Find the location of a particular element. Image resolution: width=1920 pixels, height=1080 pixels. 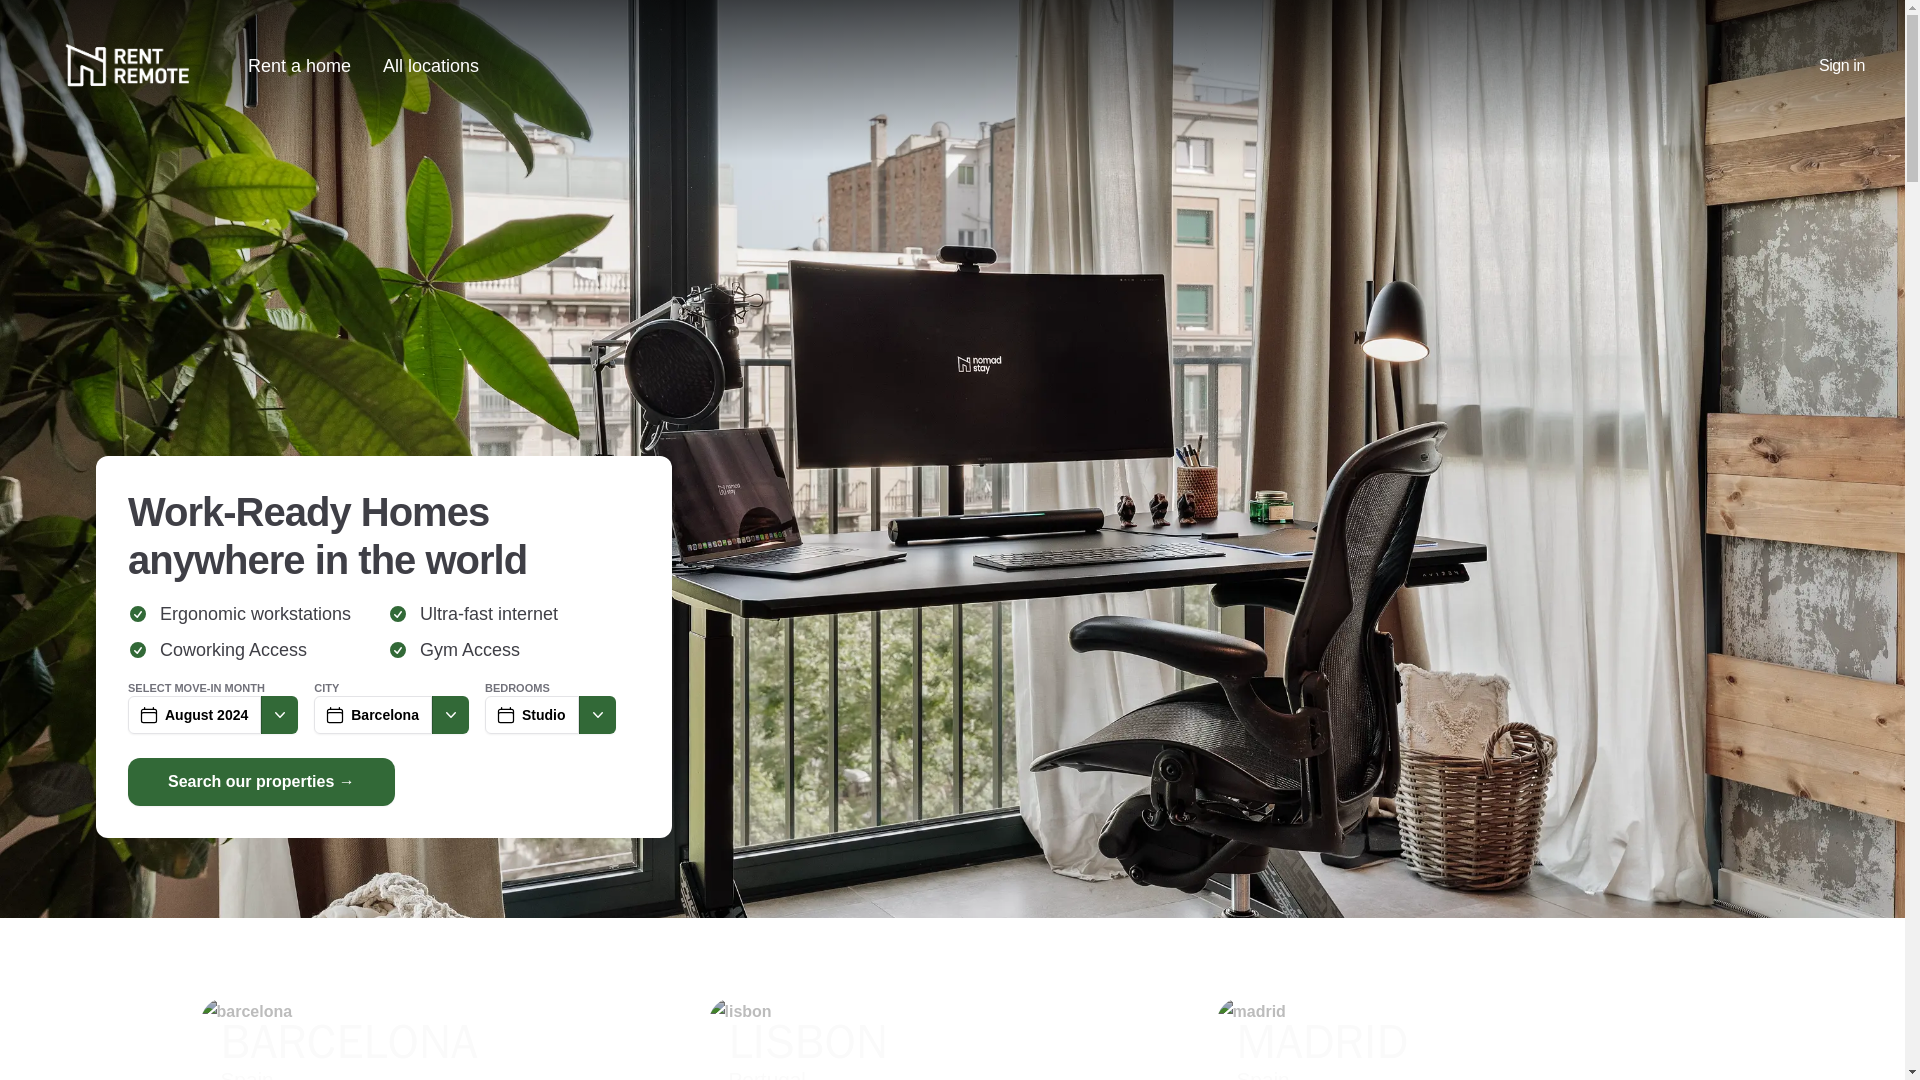

All locations is located at coordinates (1460, 1038).